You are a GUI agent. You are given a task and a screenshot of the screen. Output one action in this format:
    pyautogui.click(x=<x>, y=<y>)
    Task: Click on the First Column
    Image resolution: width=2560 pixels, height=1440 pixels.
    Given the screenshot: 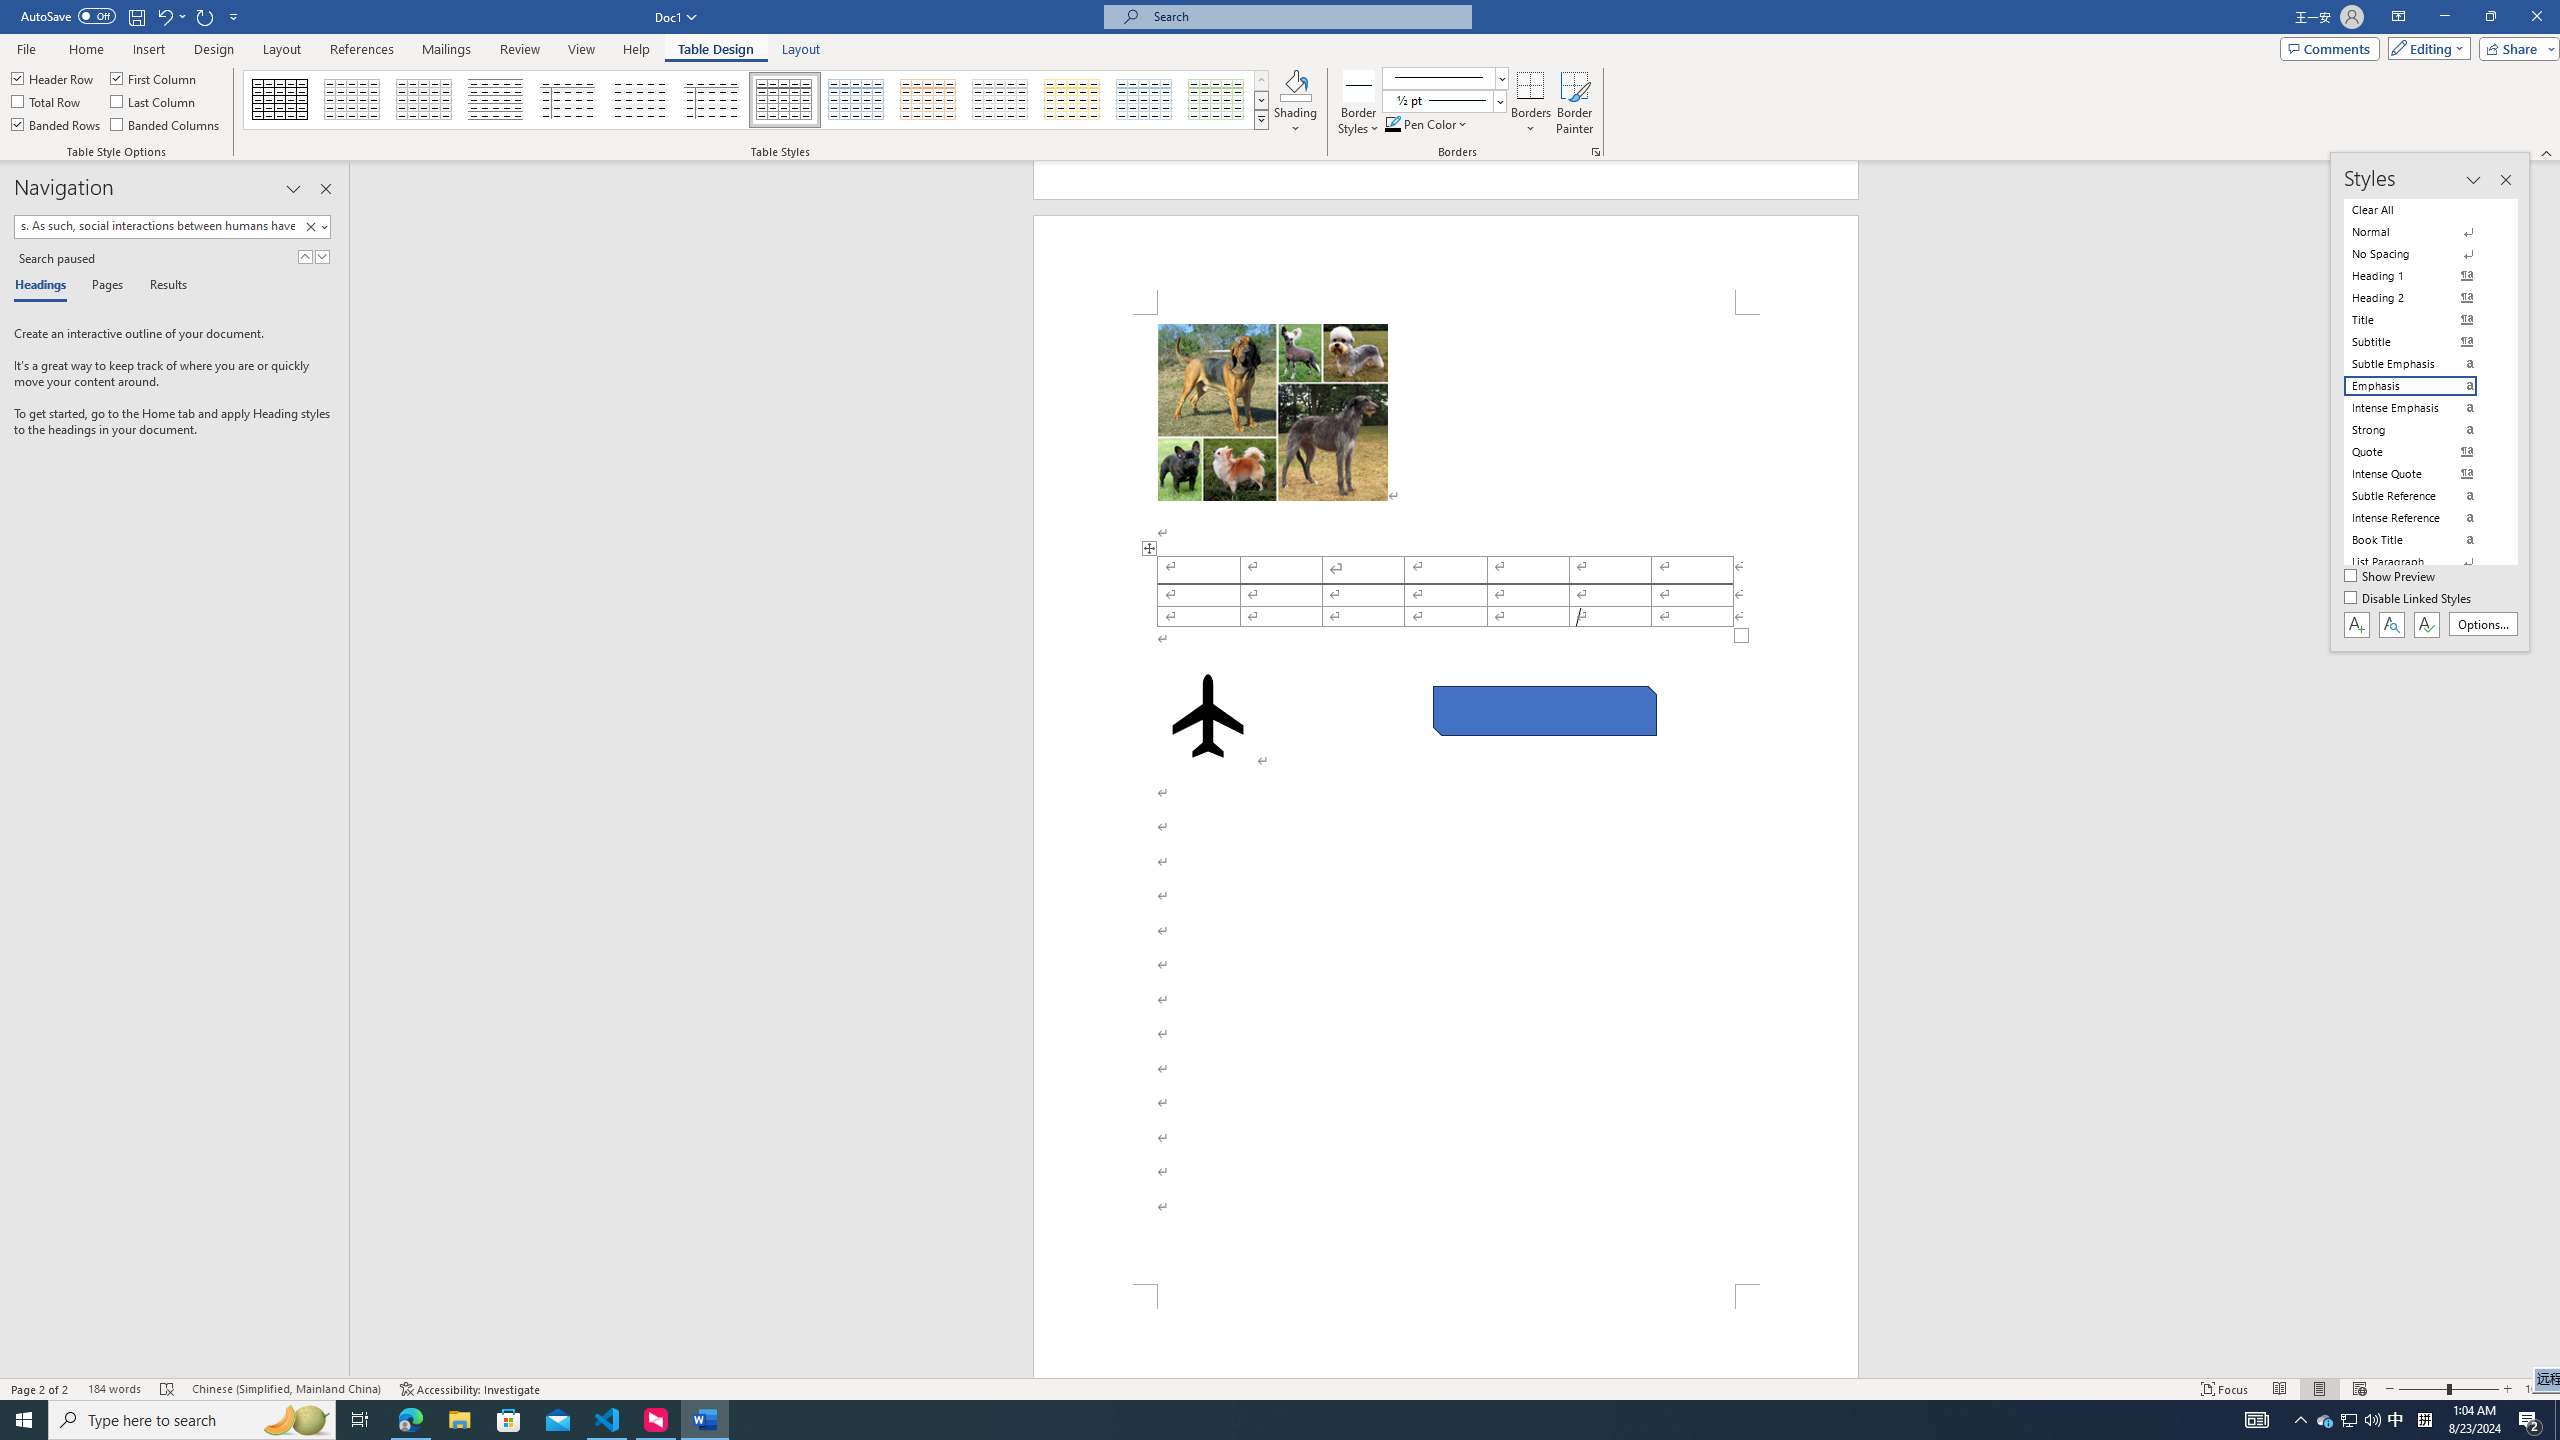 What is the action you would take?
    pyautogui.click(x=154, y=78)
    